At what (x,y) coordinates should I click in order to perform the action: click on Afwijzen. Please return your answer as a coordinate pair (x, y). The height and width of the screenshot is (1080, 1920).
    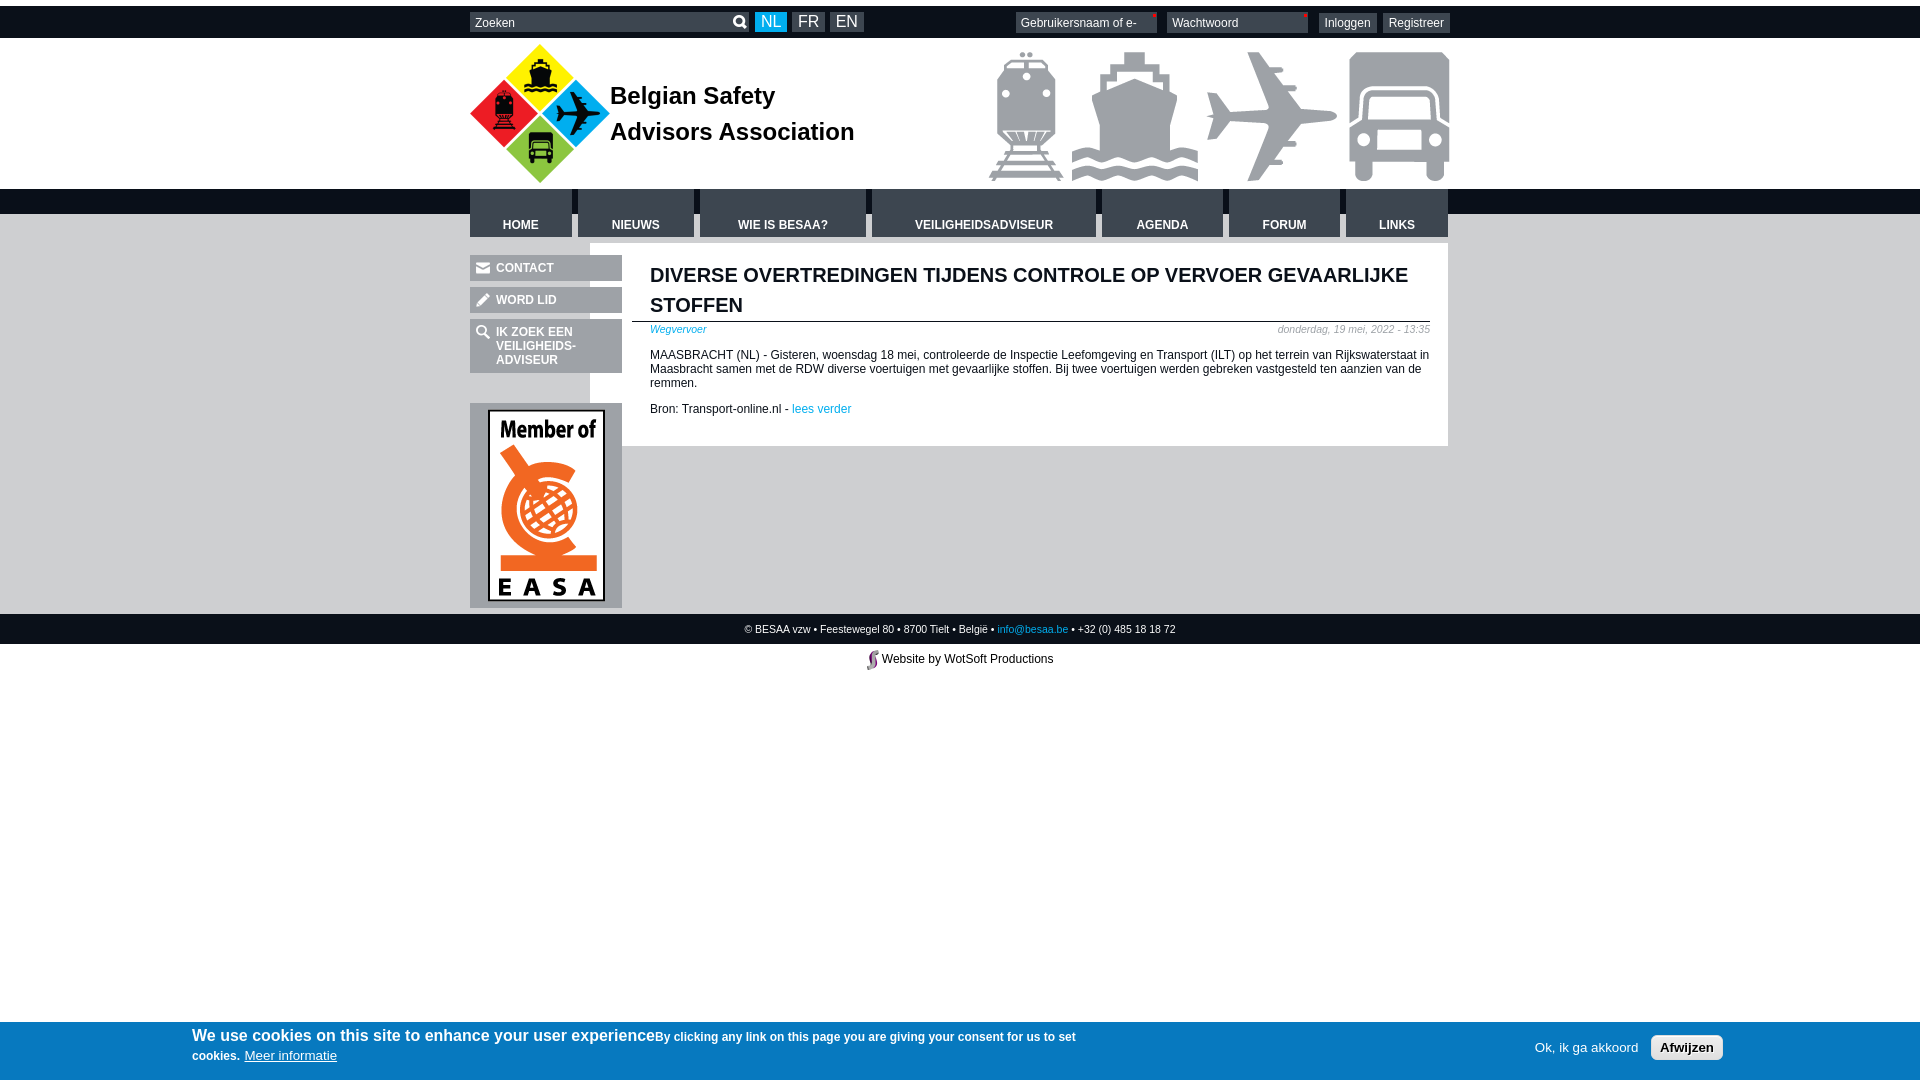
    Looking at the image, I should click on (1687, 1048).